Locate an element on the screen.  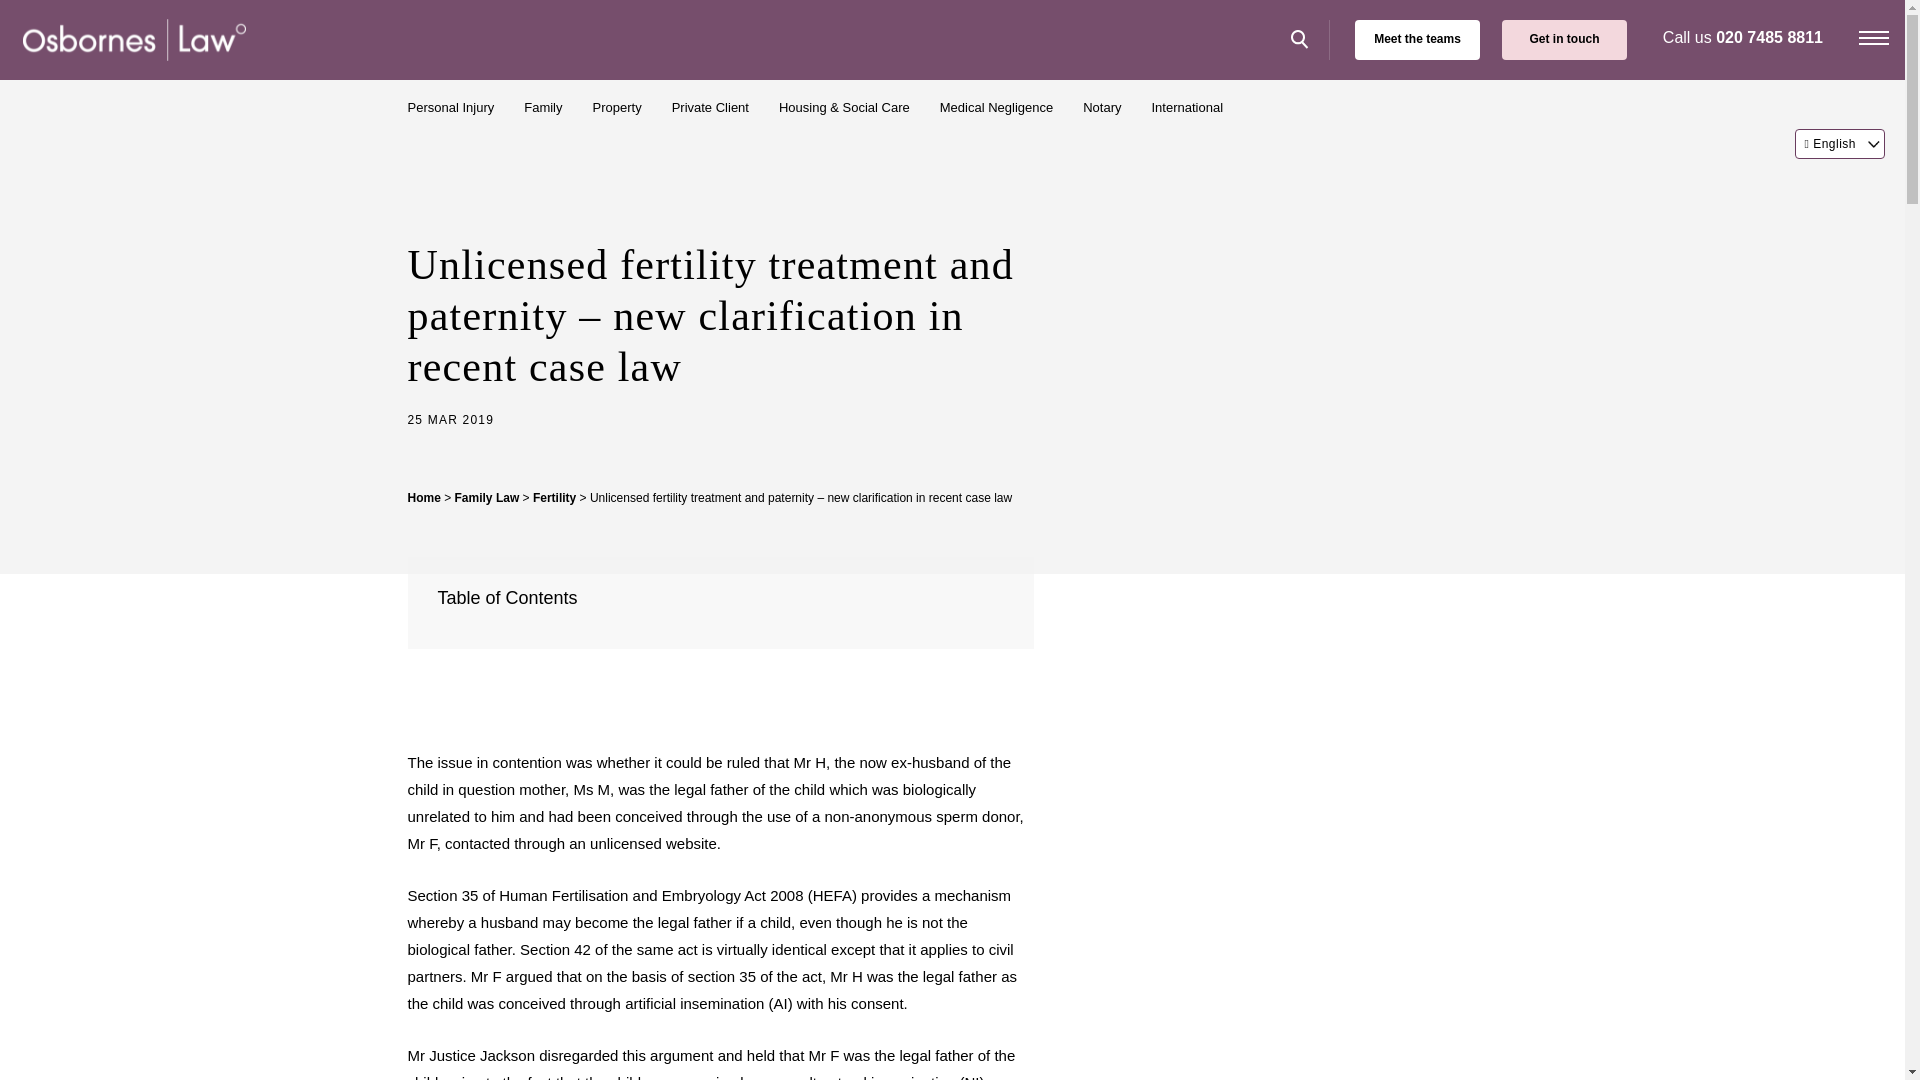
Search is located at coordinates (1305, 40).